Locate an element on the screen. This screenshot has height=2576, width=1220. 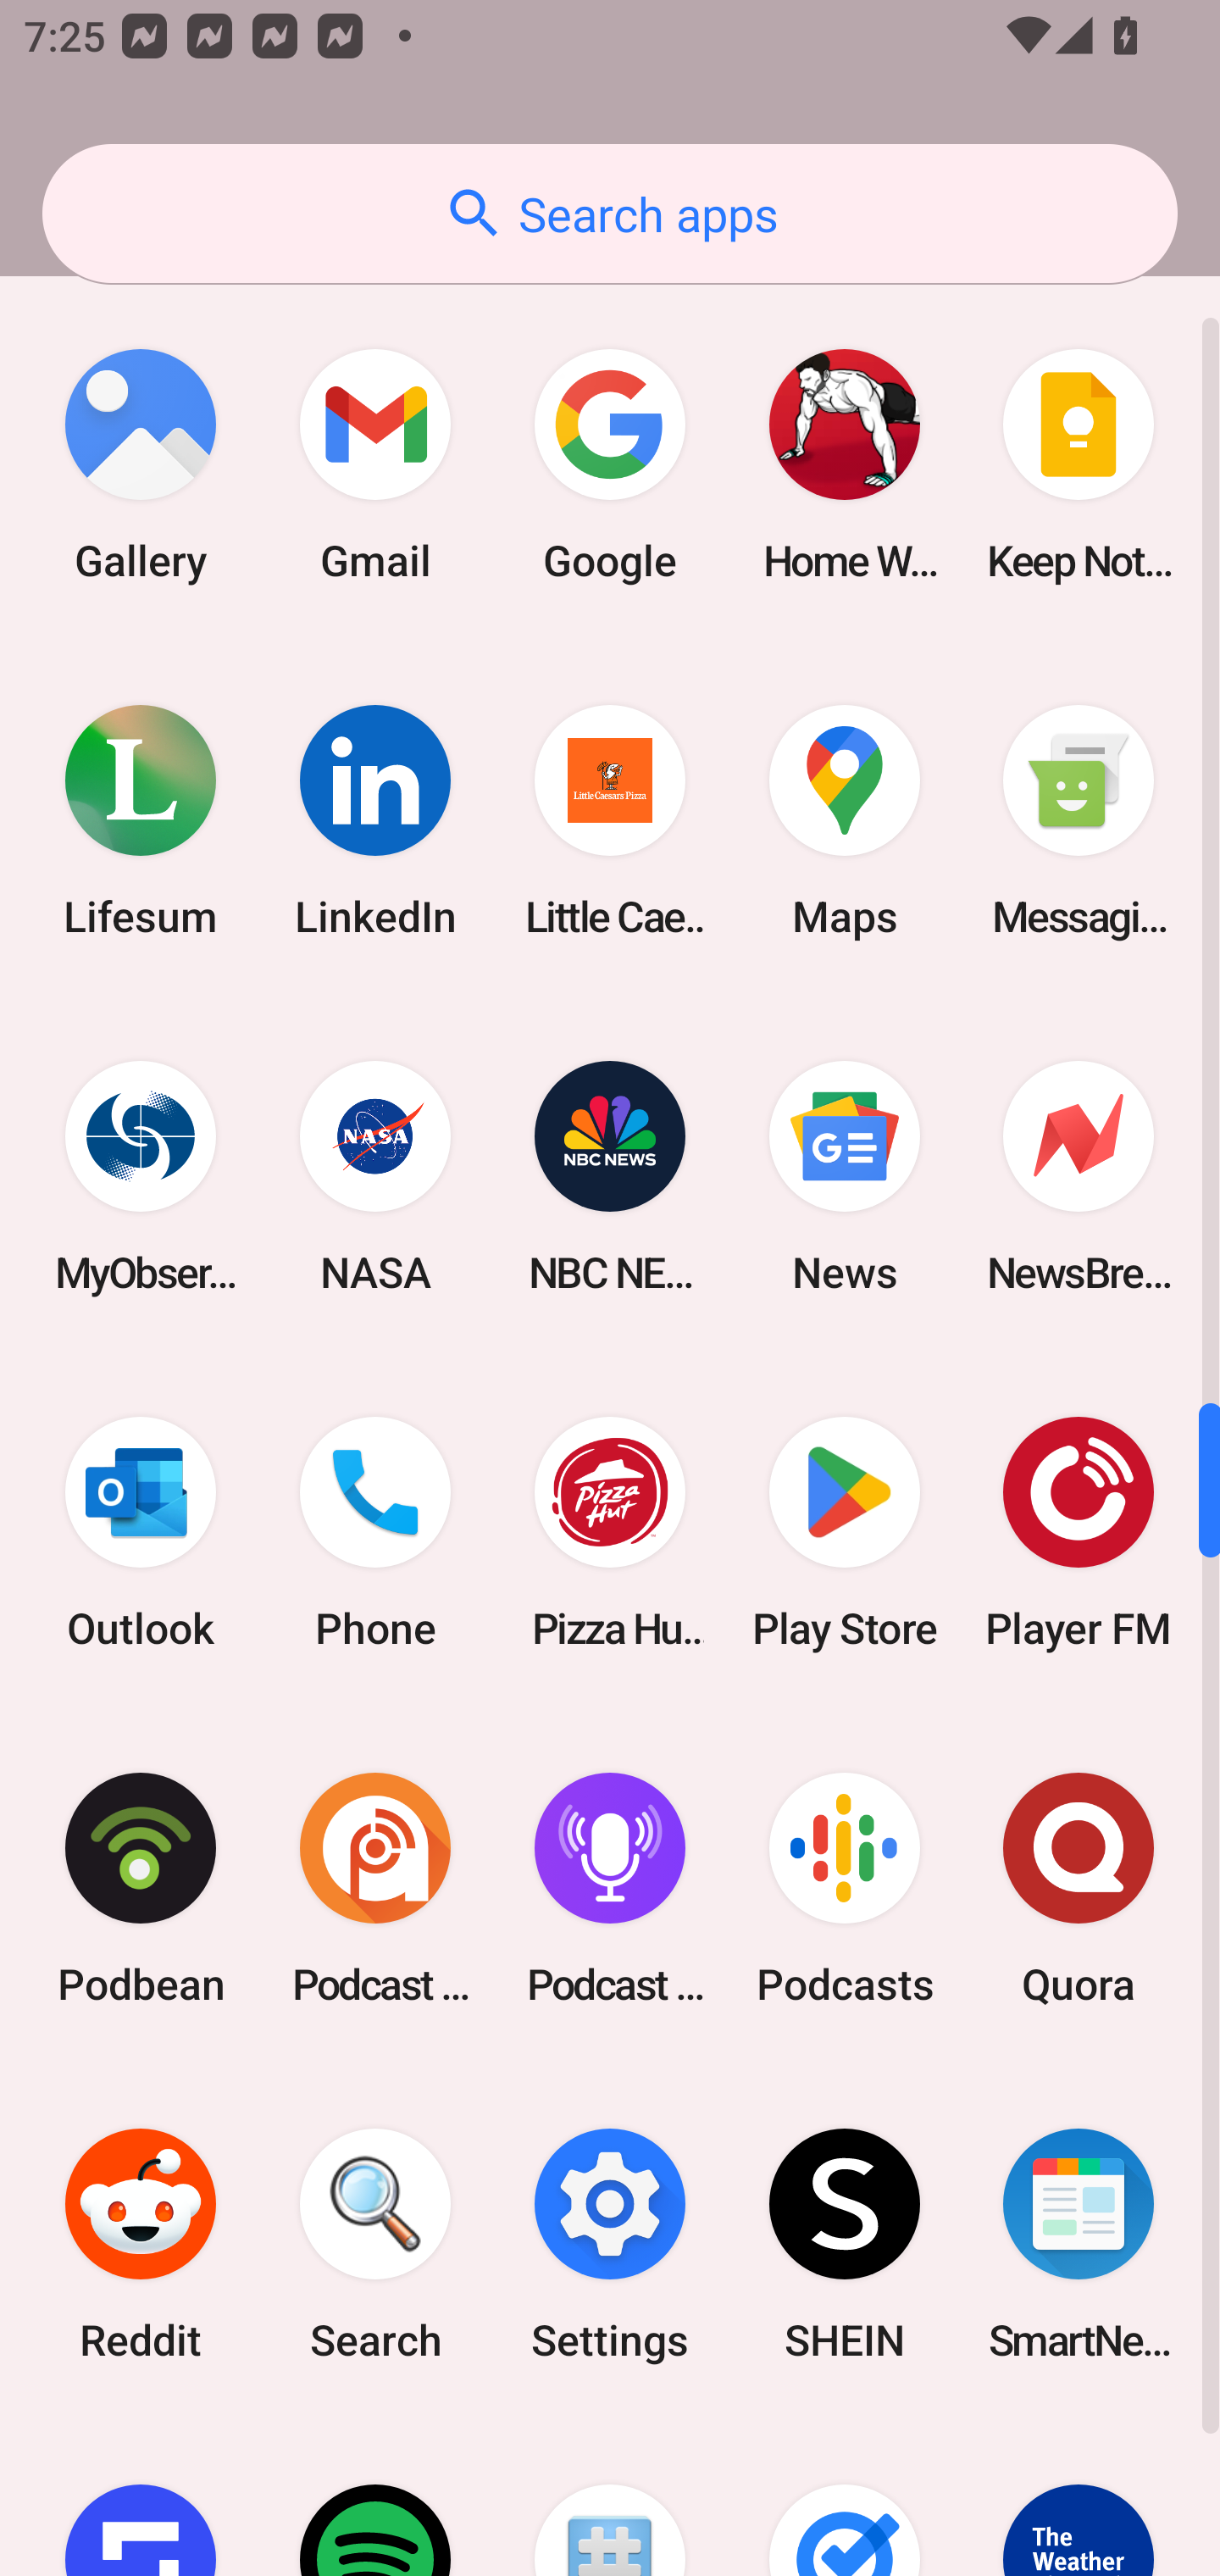
MyObservatory is located at coordinates (141, 1177).